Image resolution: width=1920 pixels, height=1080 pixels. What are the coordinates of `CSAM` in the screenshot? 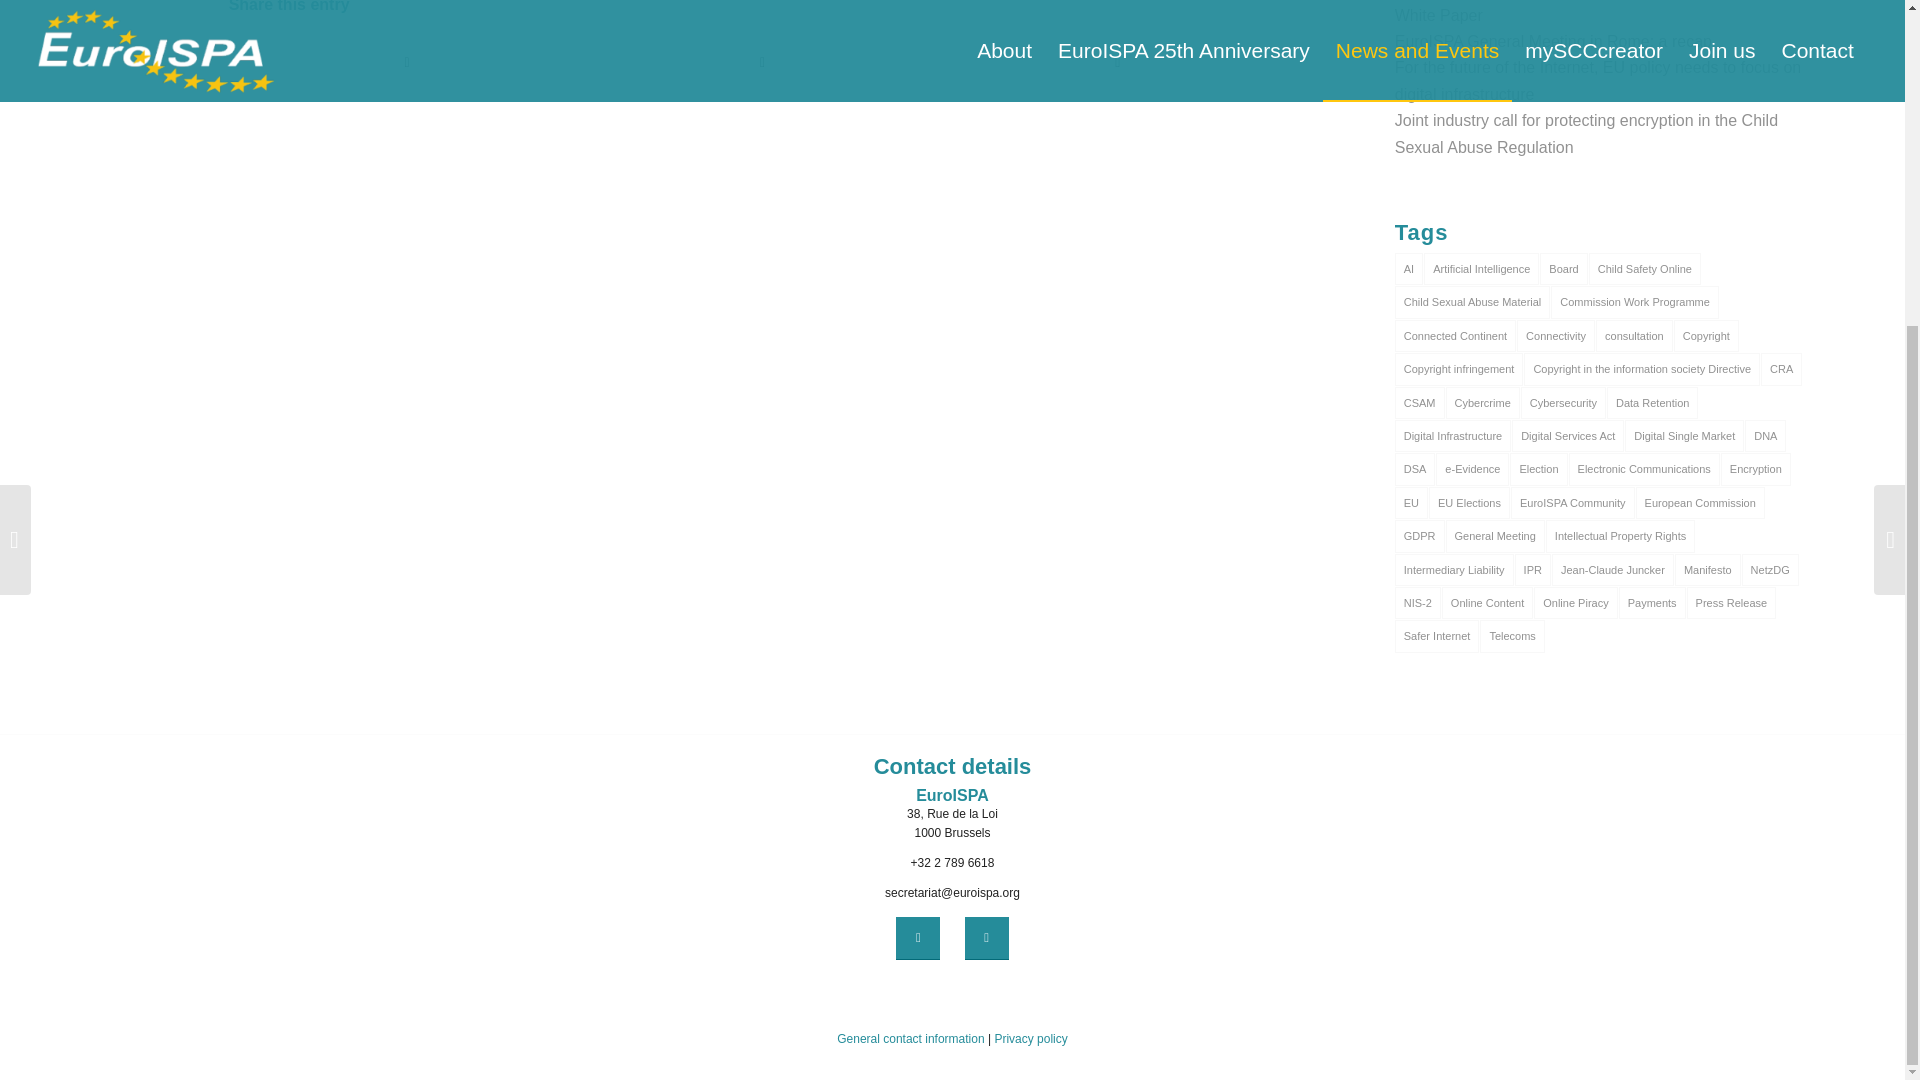 It's located at (1420, 402).